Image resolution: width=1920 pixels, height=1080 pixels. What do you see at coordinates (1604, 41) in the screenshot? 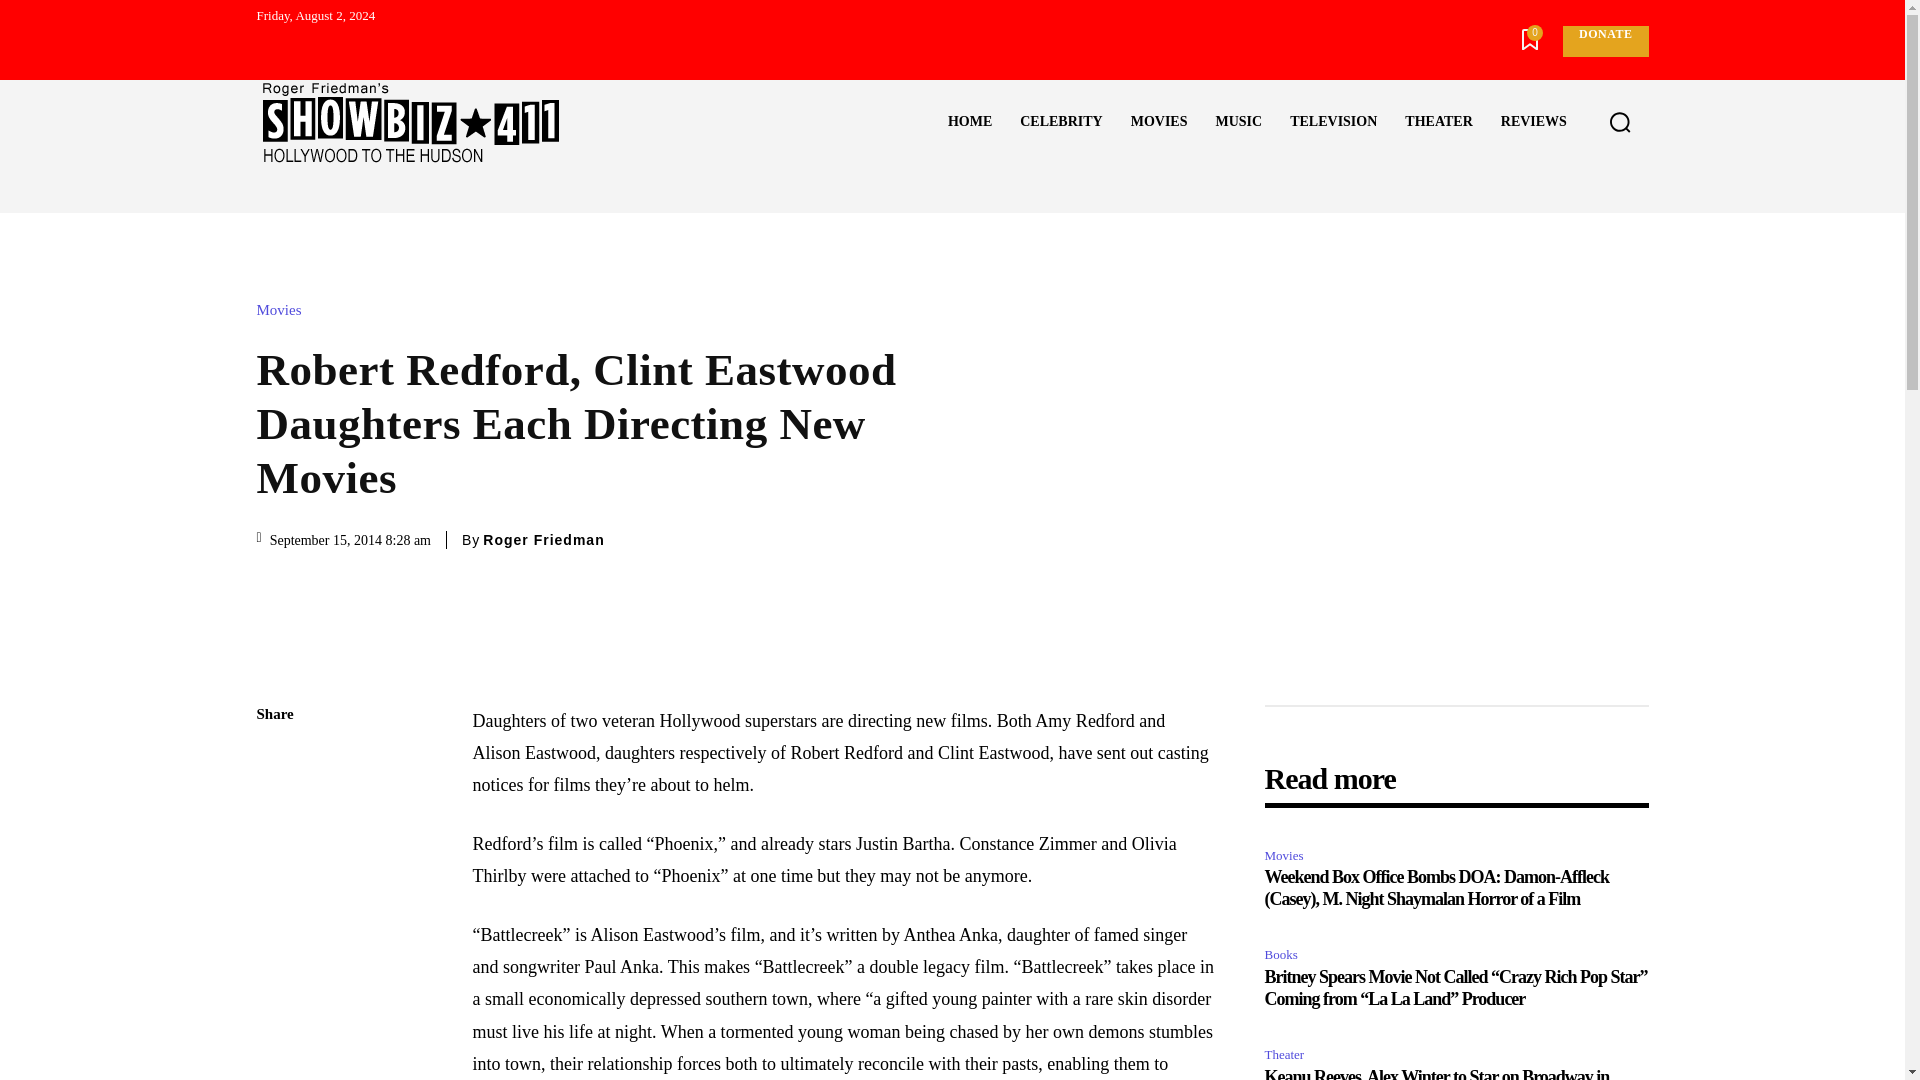
I see `DONATE` at bounding box center [1604, 41].